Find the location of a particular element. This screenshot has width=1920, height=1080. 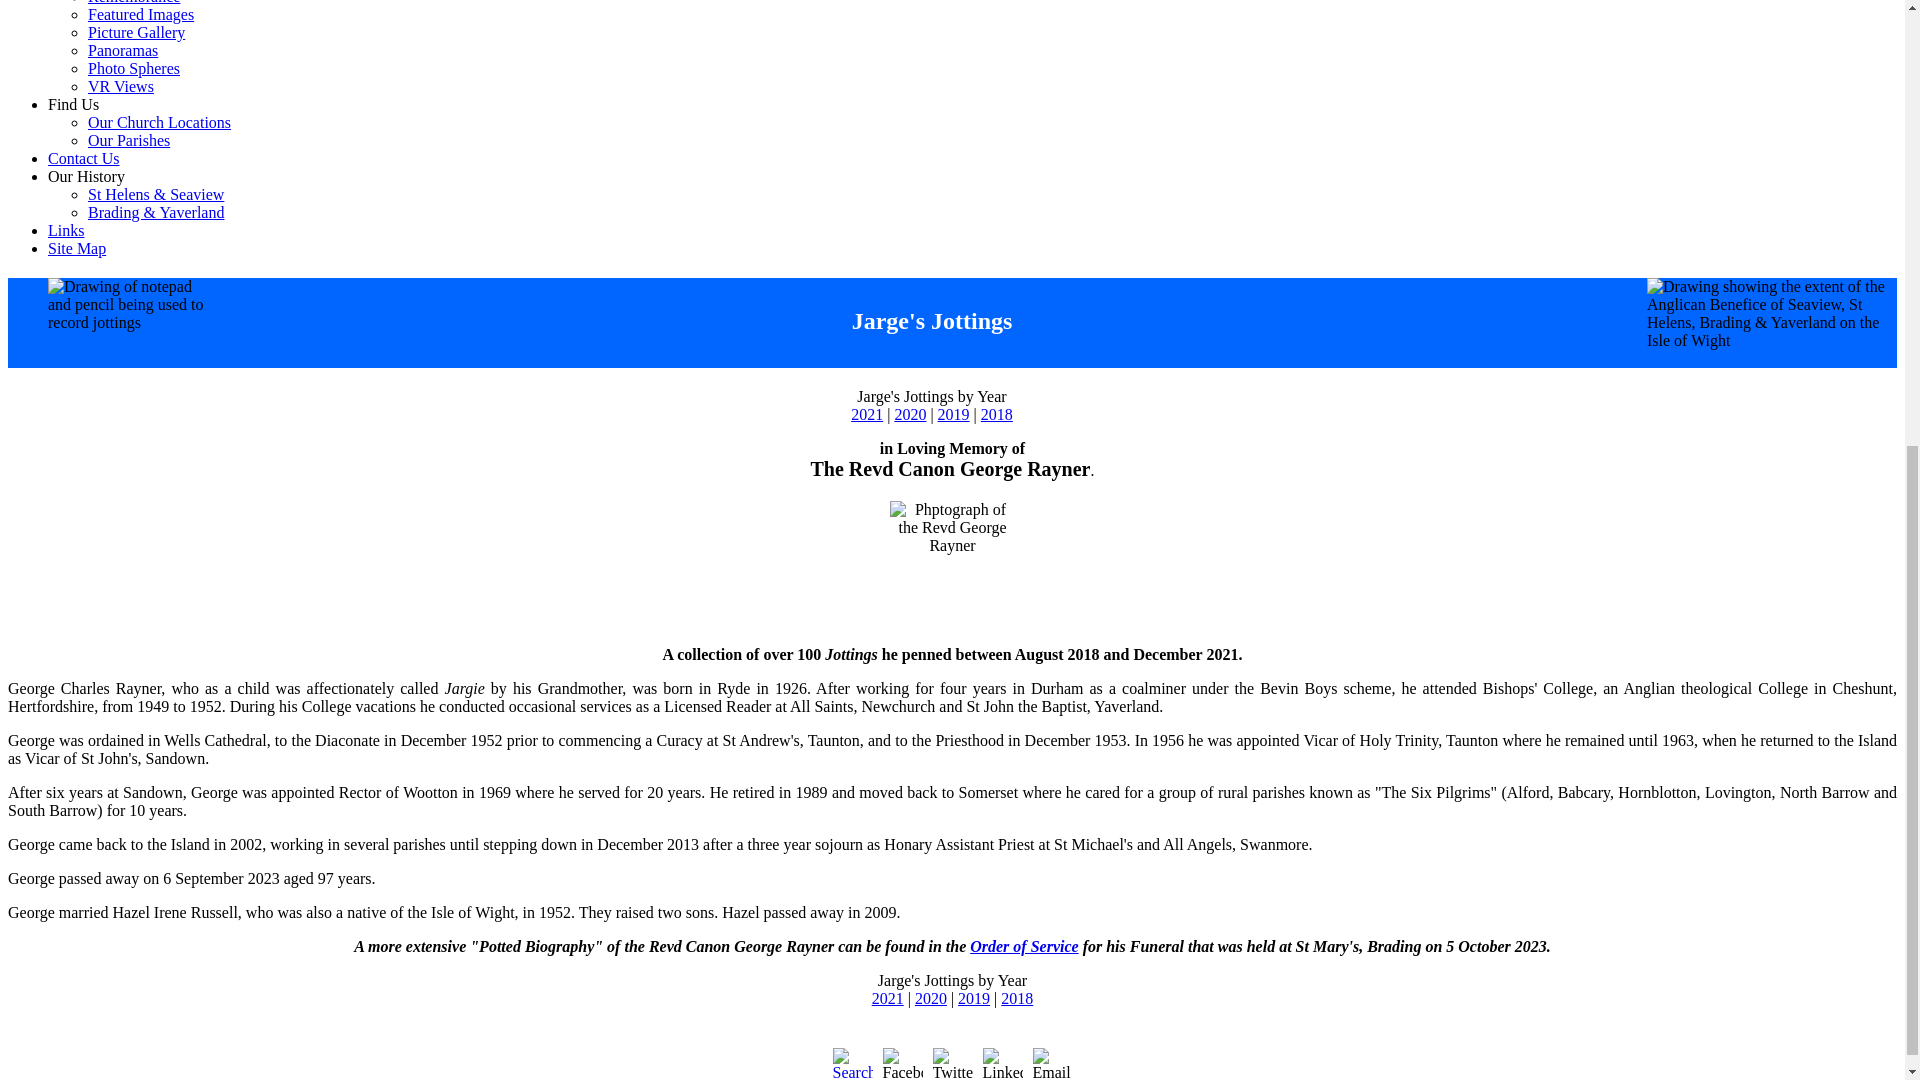

Photo Spheres is located at coordinates (134, 68).